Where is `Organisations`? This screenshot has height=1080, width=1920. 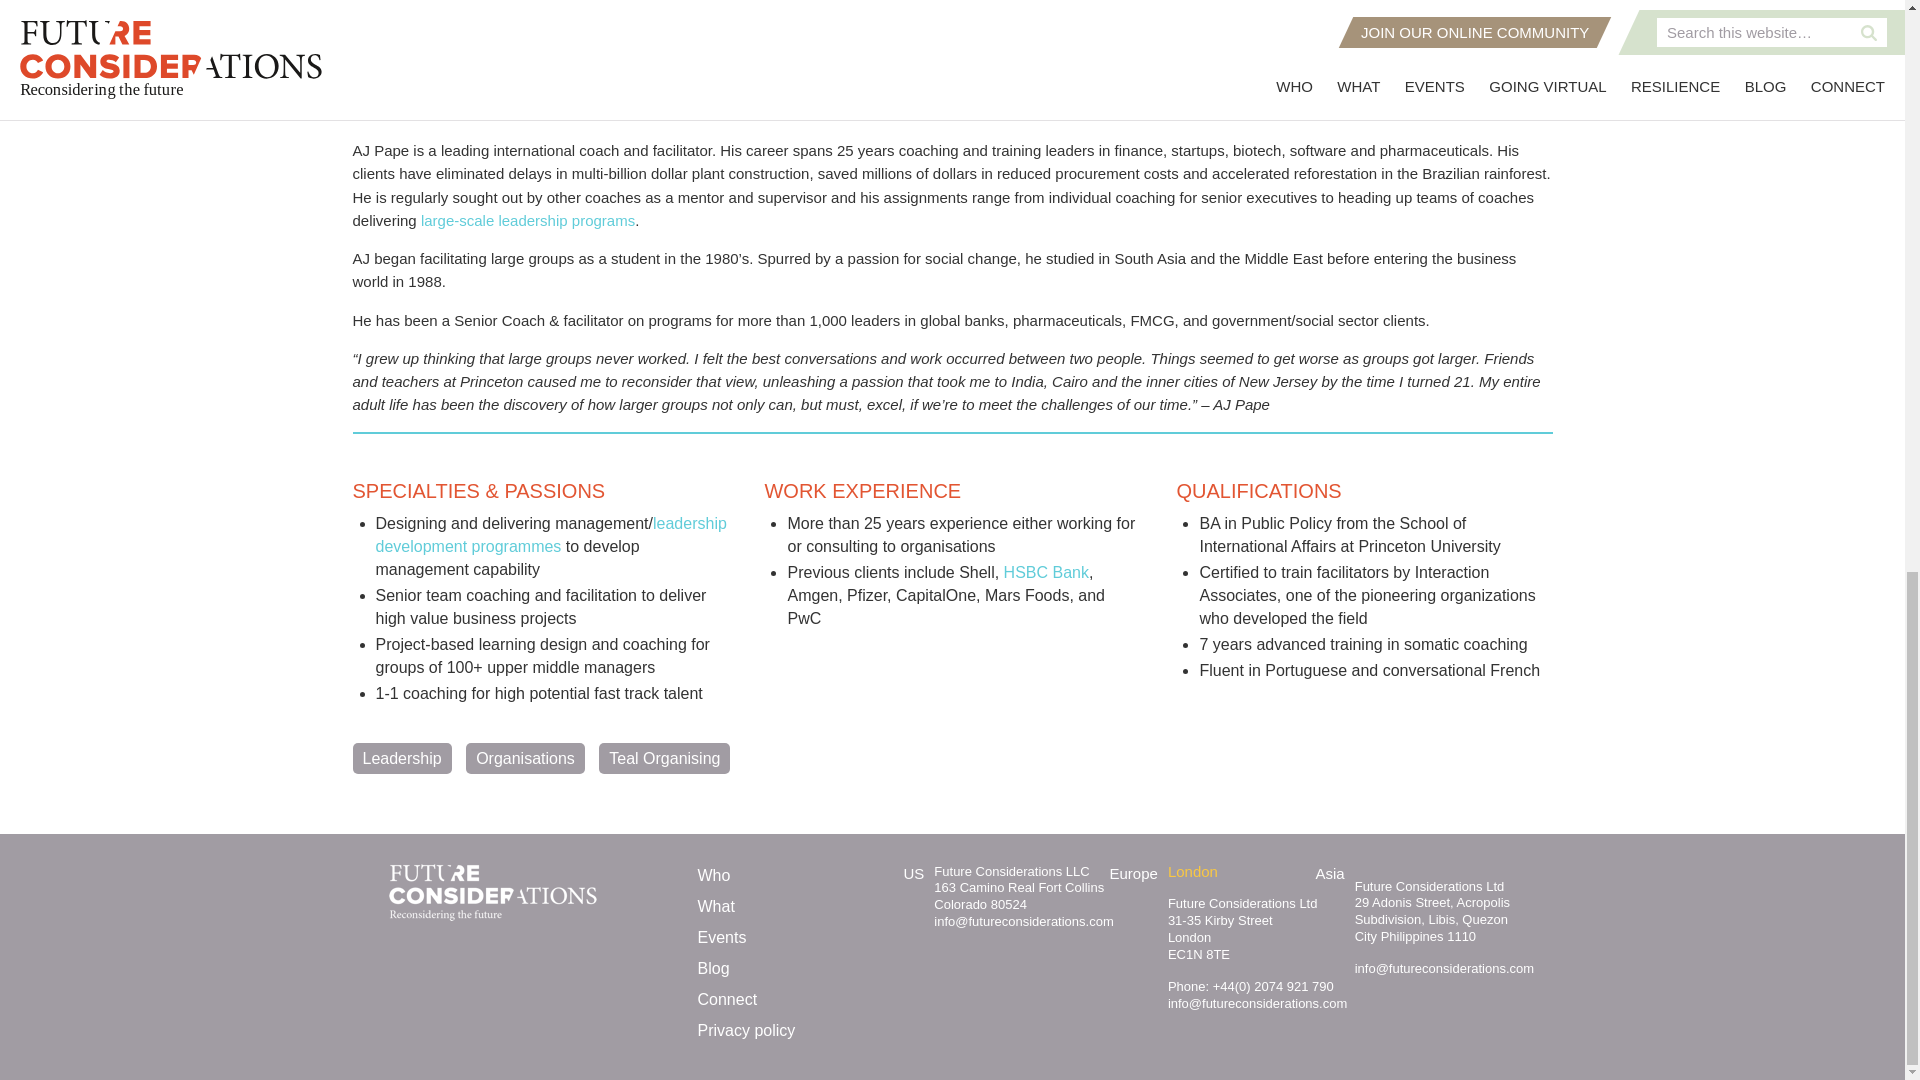 Organisations is located at coordinates (526, 757).